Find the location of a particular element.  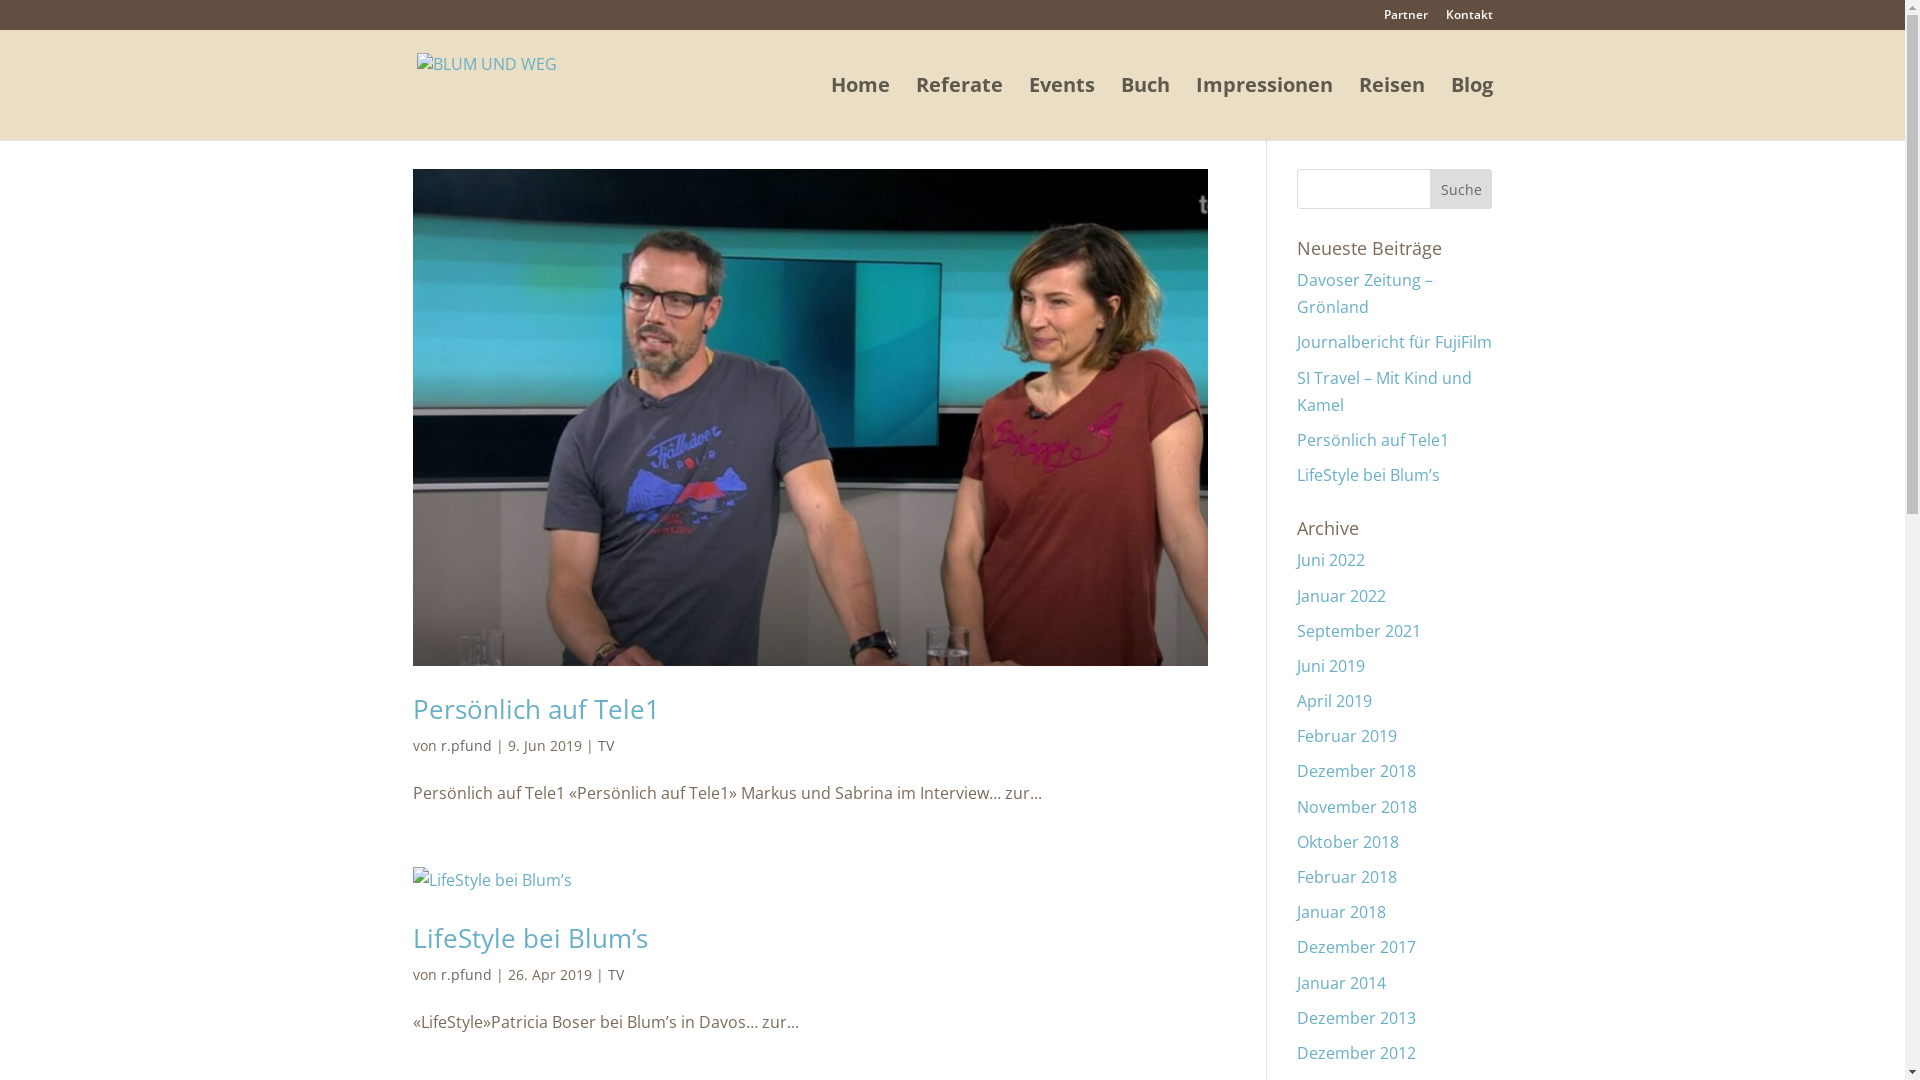

Oktober 2018 is located at coordinates (1348, 842).